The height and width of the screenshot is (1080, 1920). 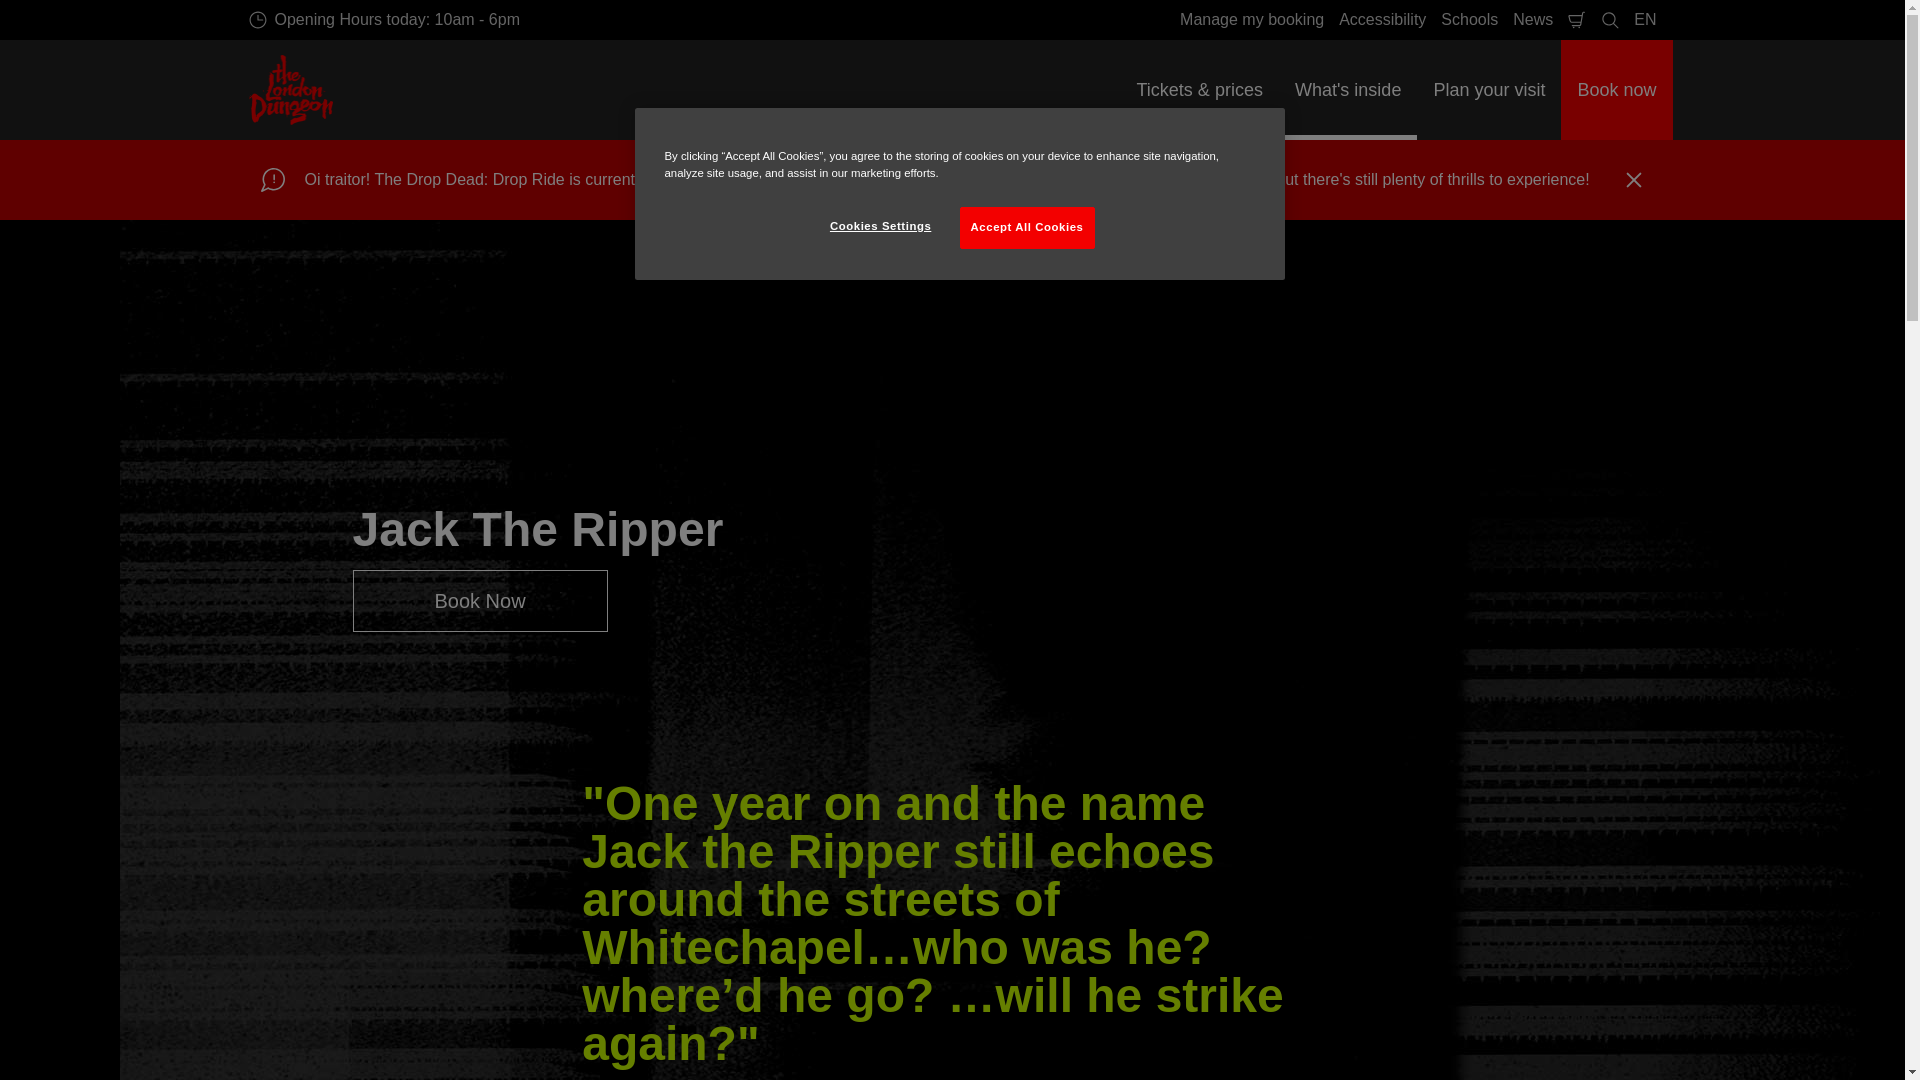 What do you see at coordinates (1532, 20) in the screenshot?
I see `News` at bounding box center [1532, 20].